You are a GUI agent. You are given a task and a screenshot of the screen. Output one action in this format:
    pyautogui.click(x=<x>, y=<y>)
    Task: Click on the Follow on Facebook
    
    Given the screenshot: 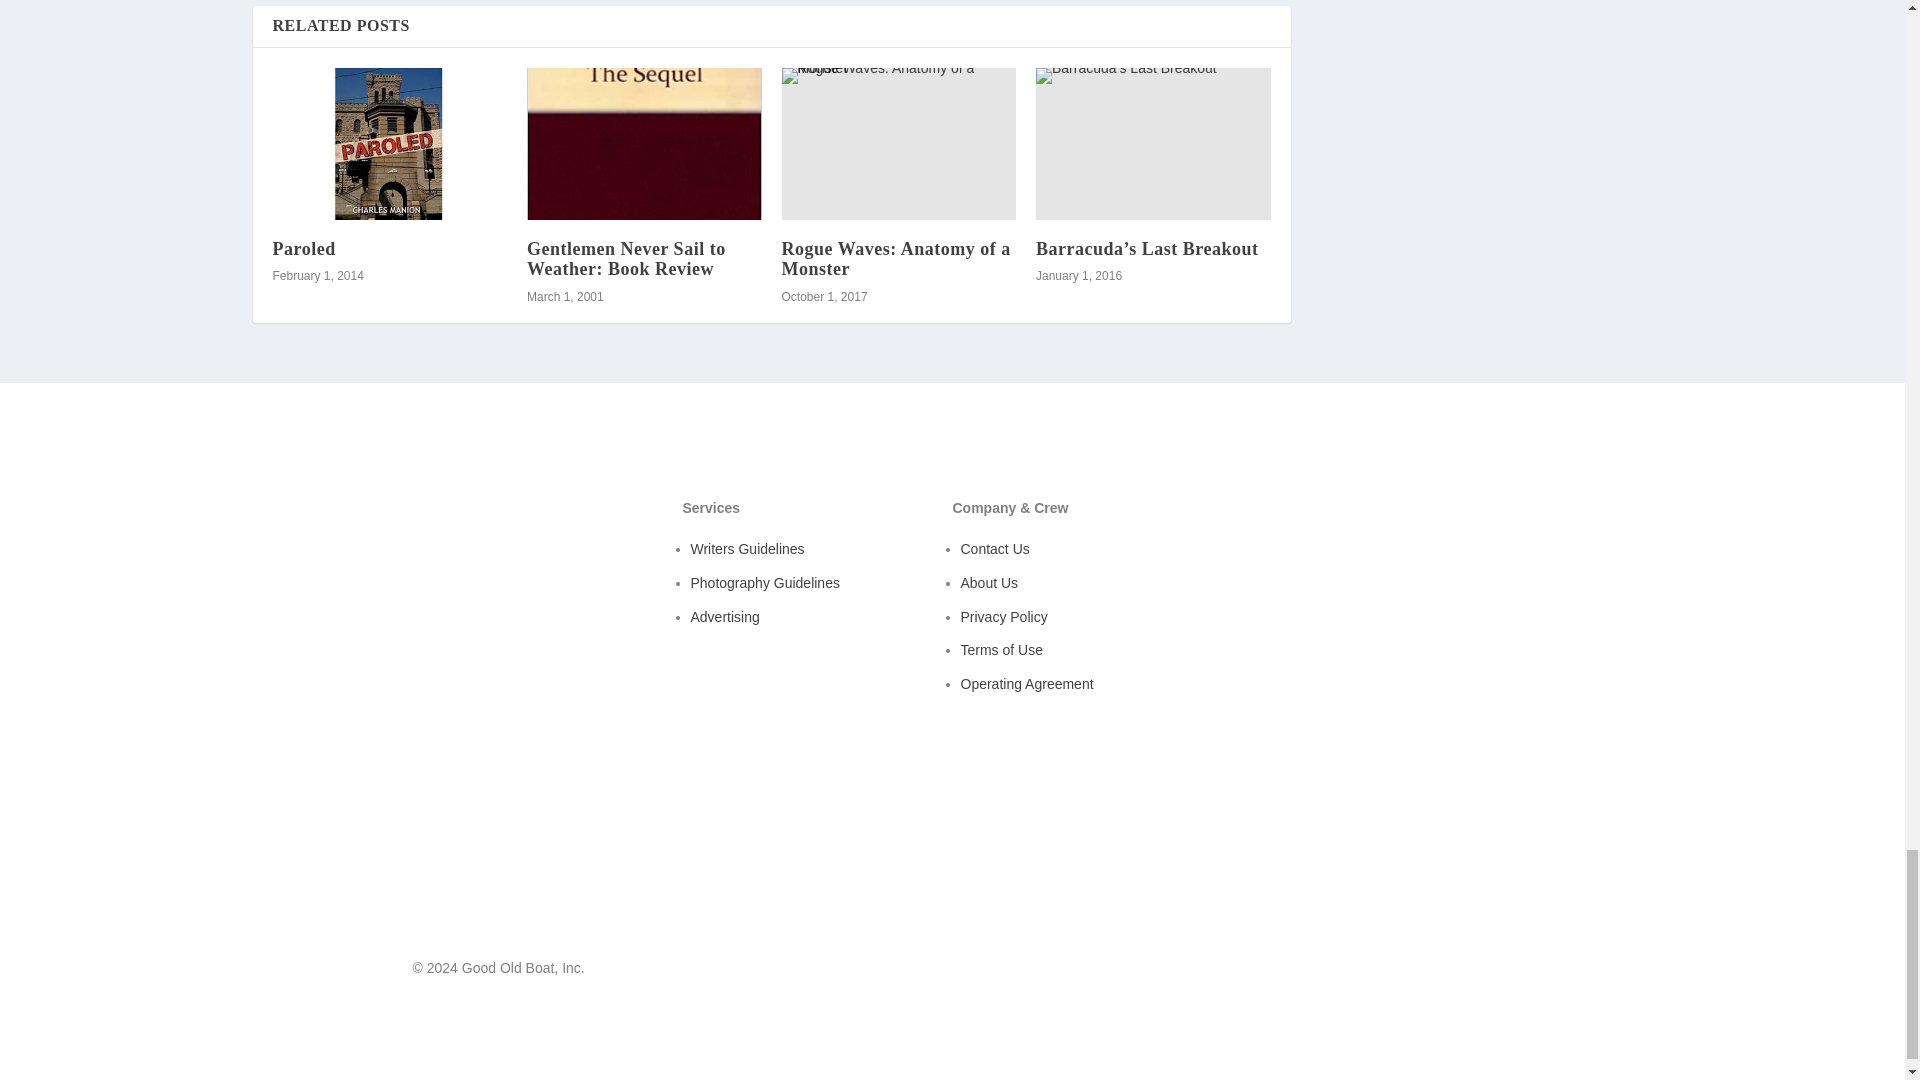 What is the action you would take?
    pyautogui.click(x=1436, y=972)
    